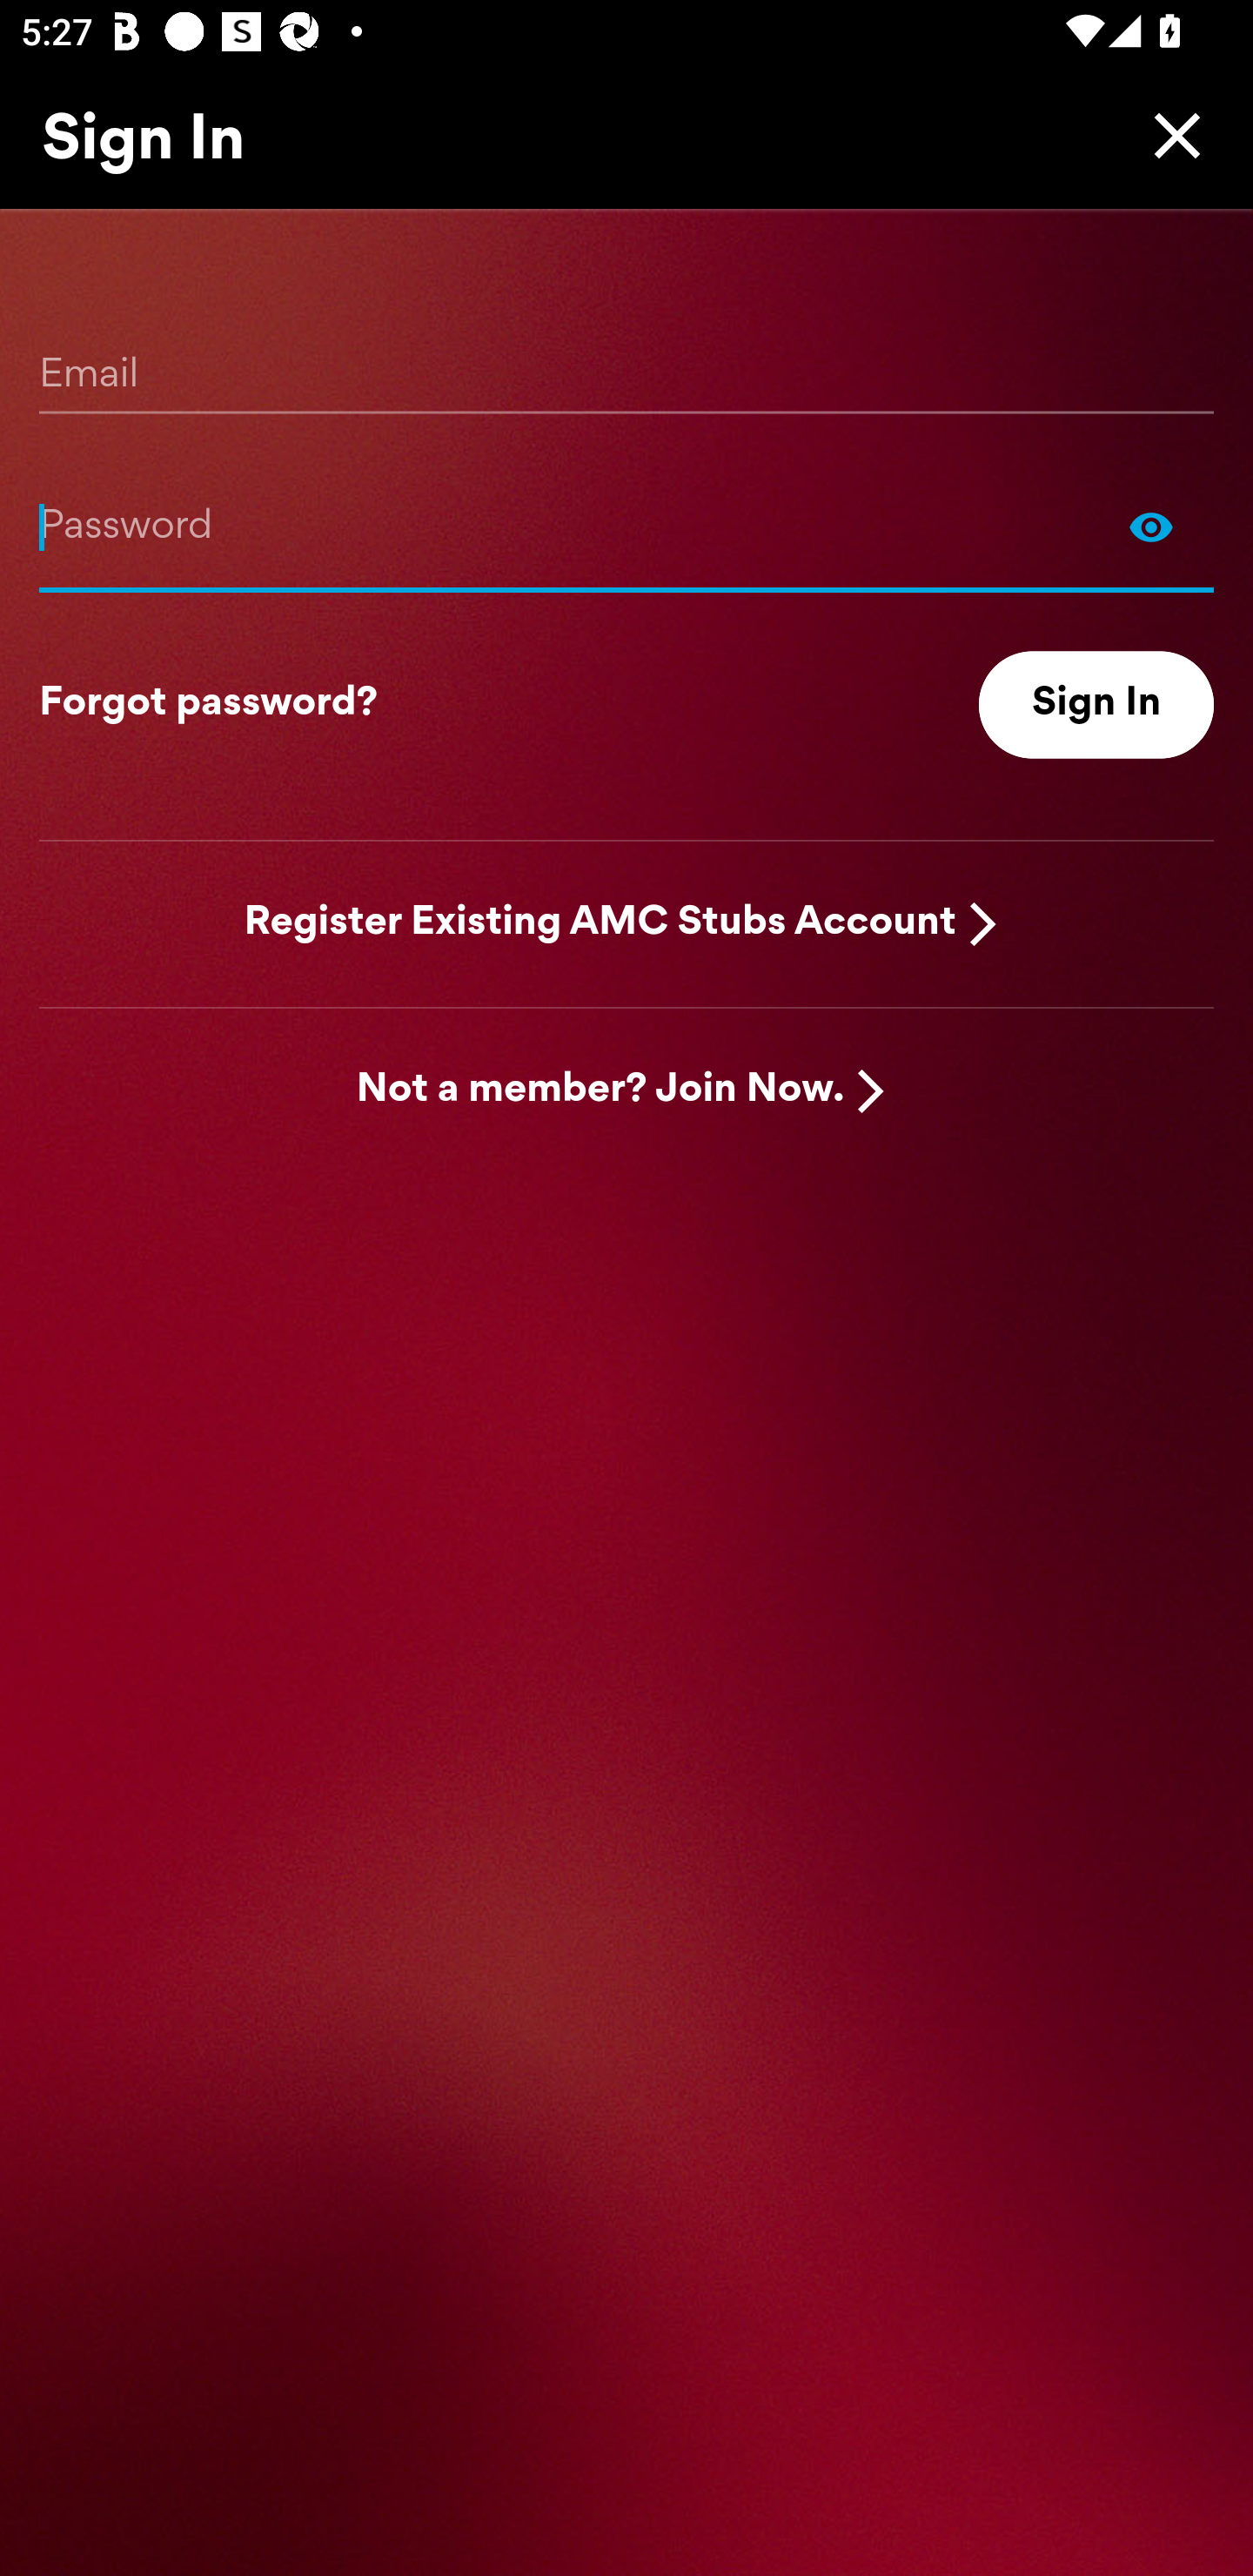  What do you see at coordinates (208, 705) in the screenshot?
I see `Forgot password?` at bounding box center [208, 705].